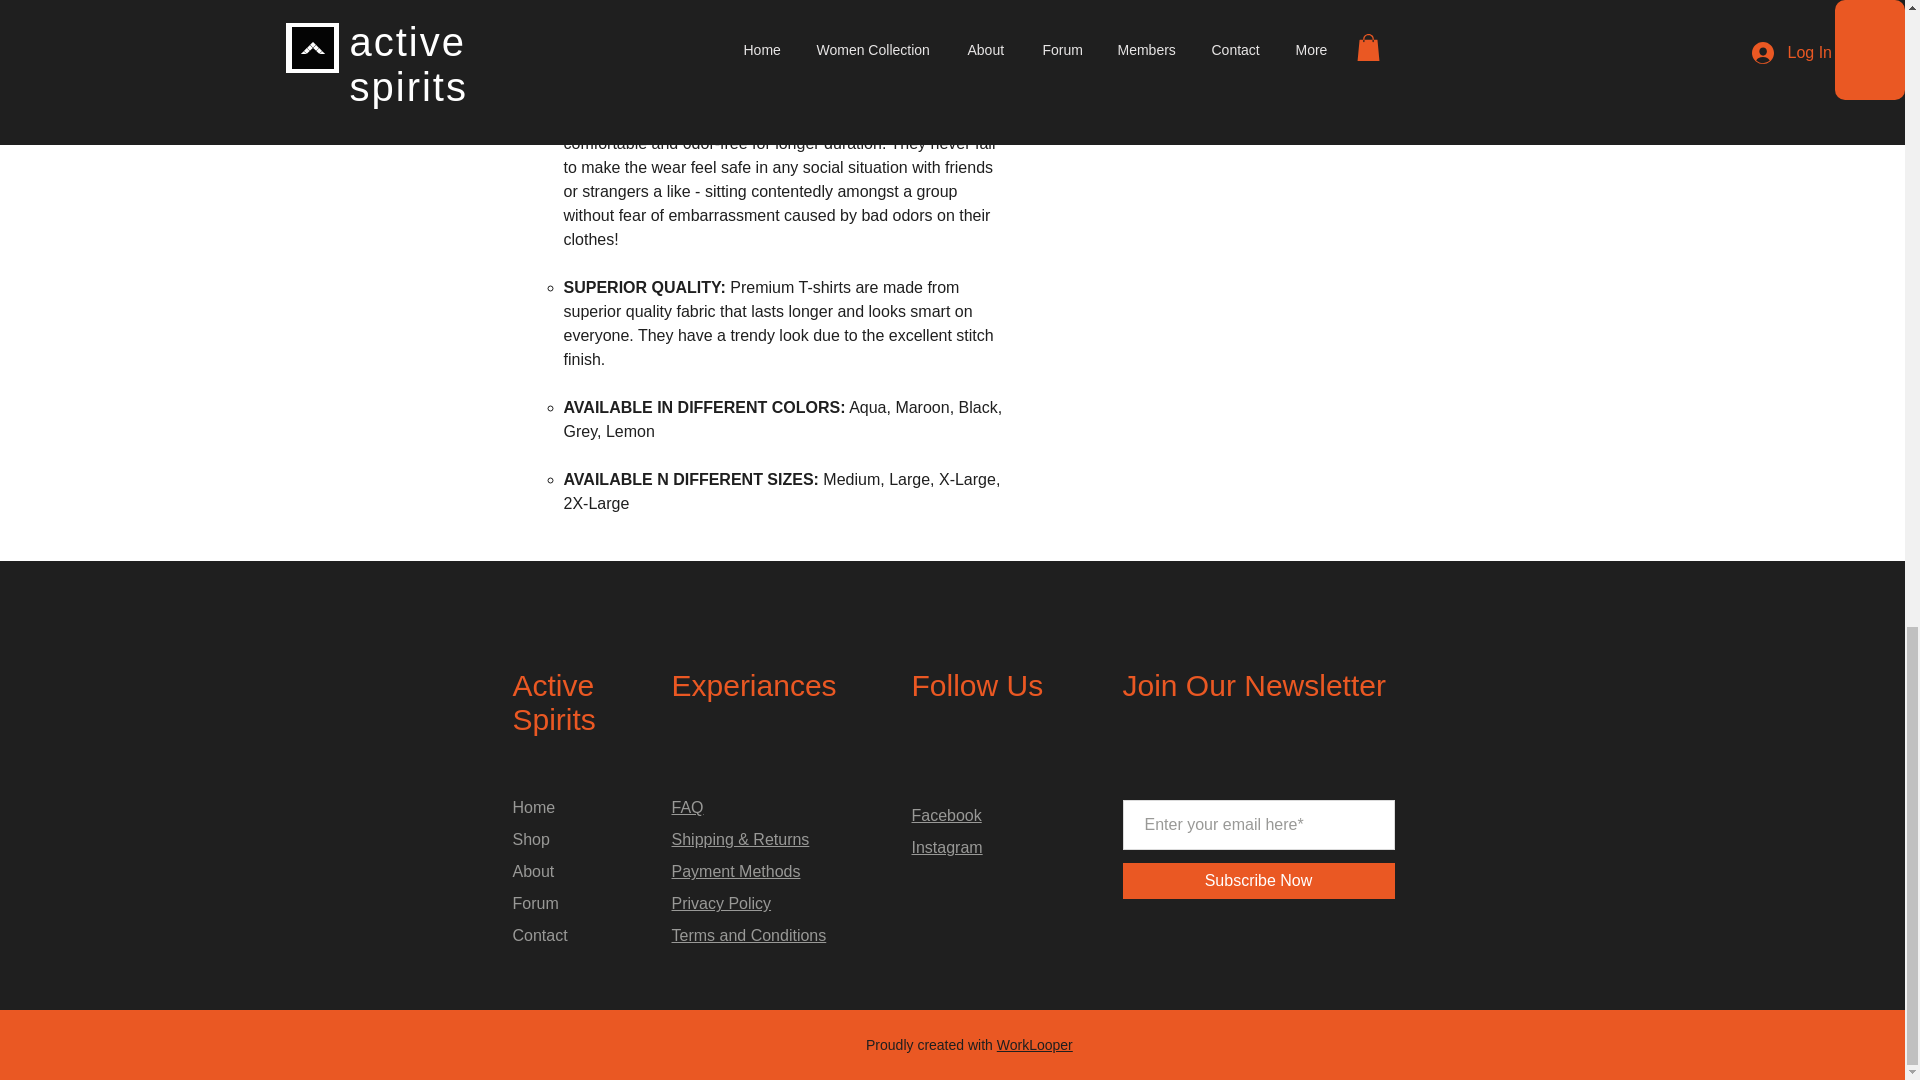  I want to click on FAQ, so click(688, 808).